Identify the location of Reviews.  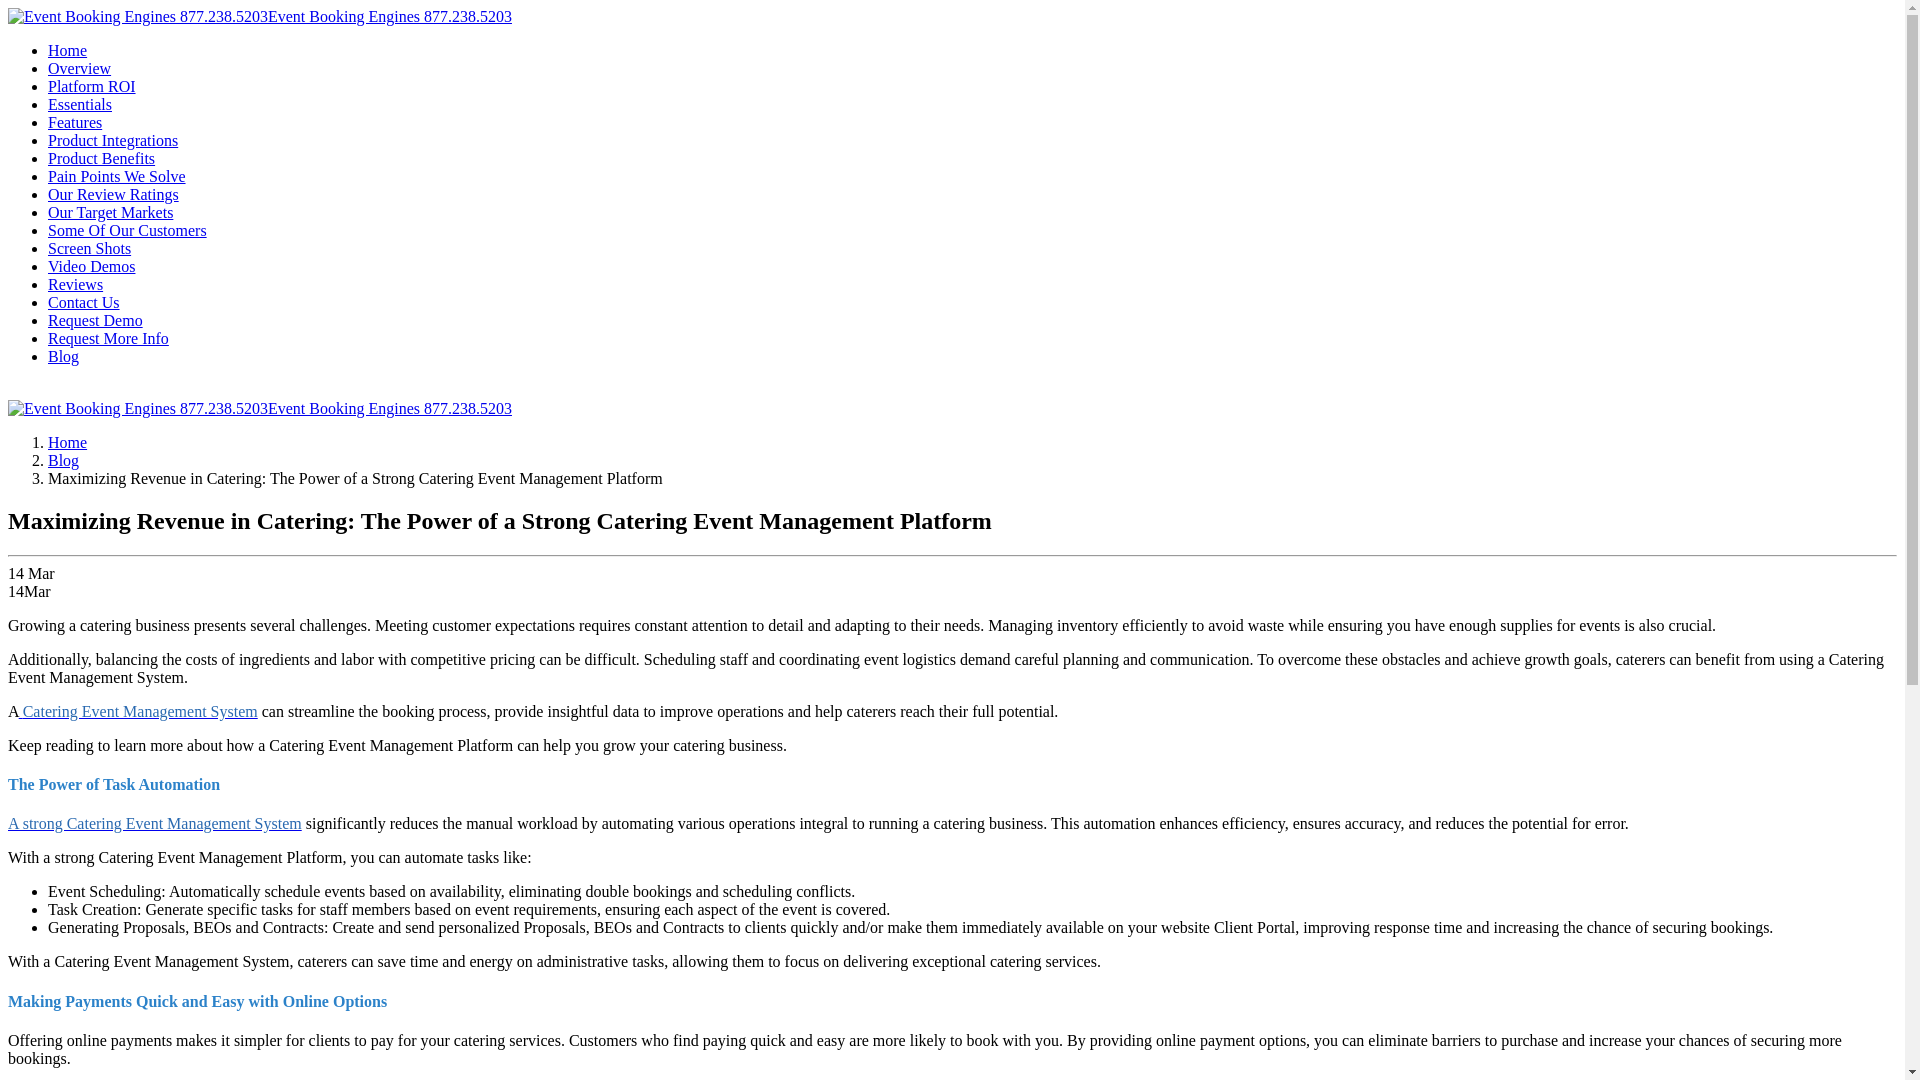
(76, 284).